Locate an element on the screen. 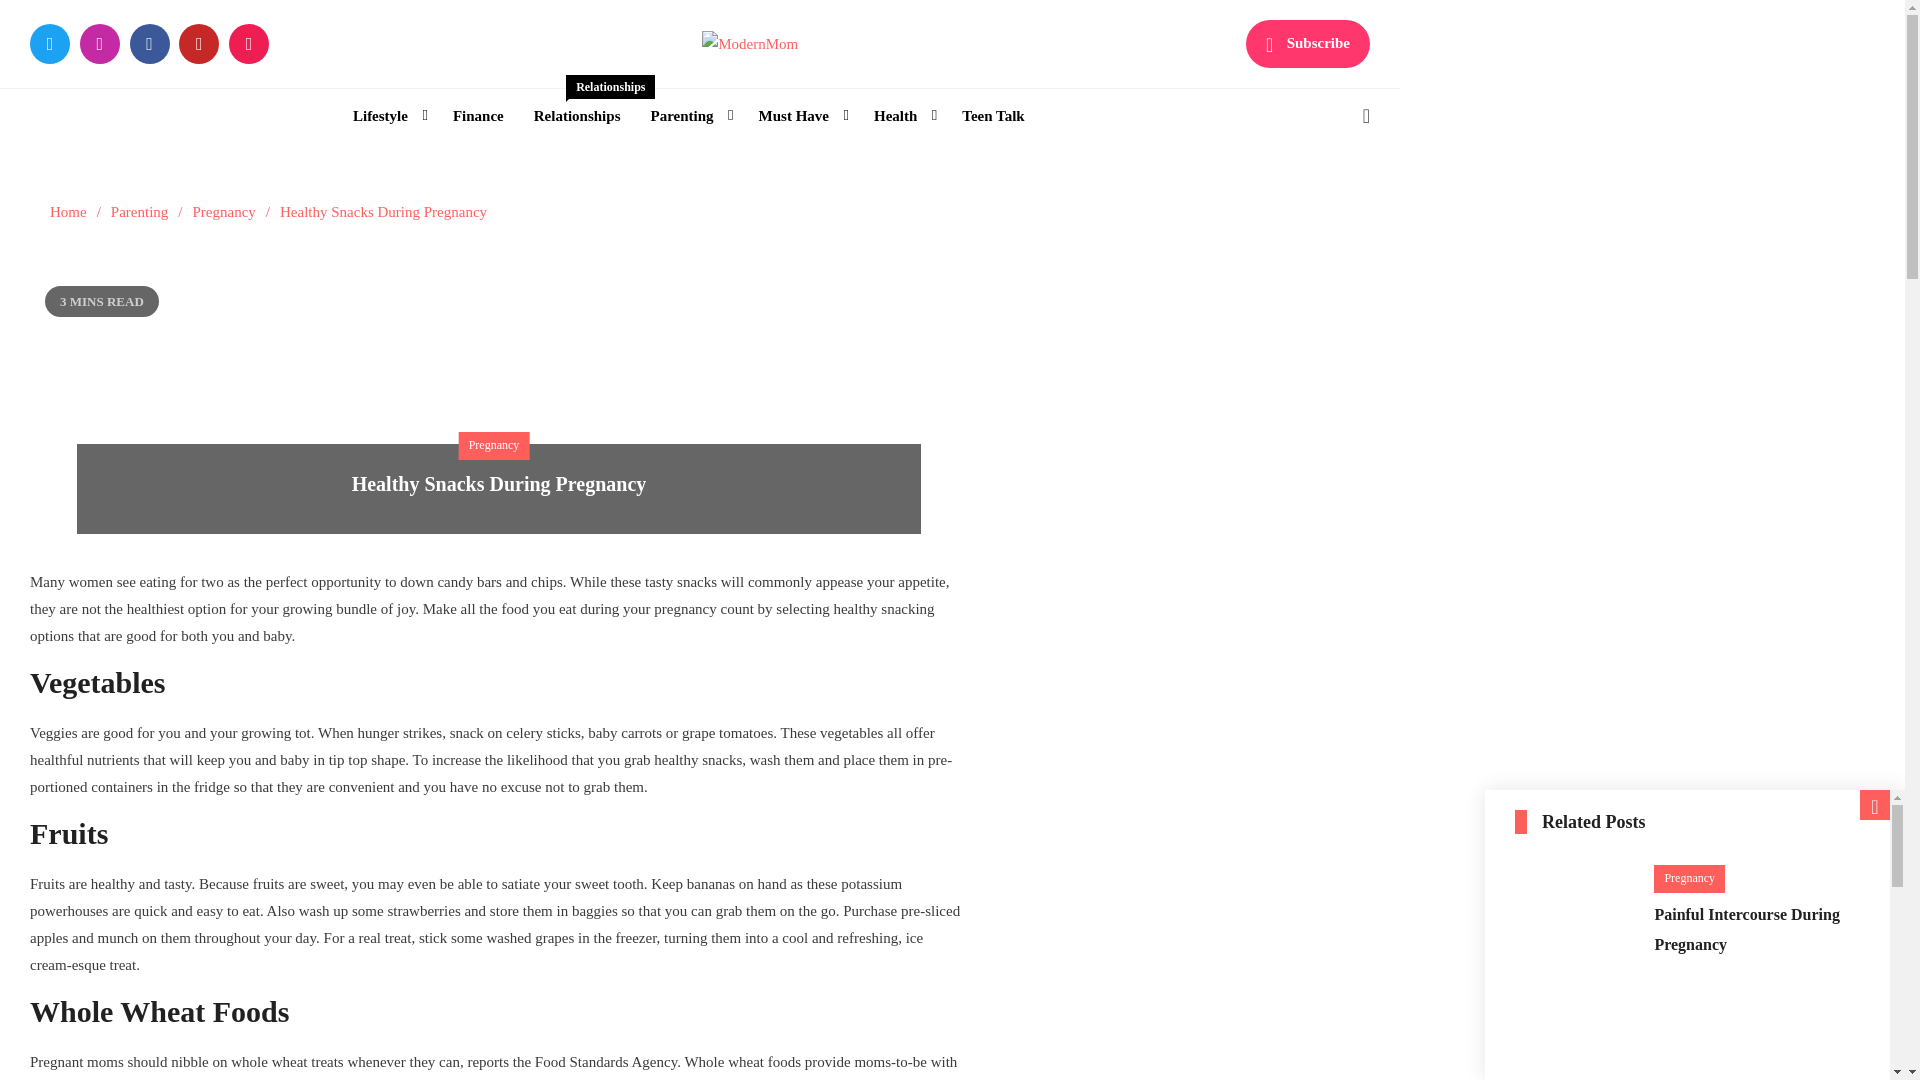 The width and height of the screenshot is (1920, 1080). Lifestyle is located at coordinates (576, 116).